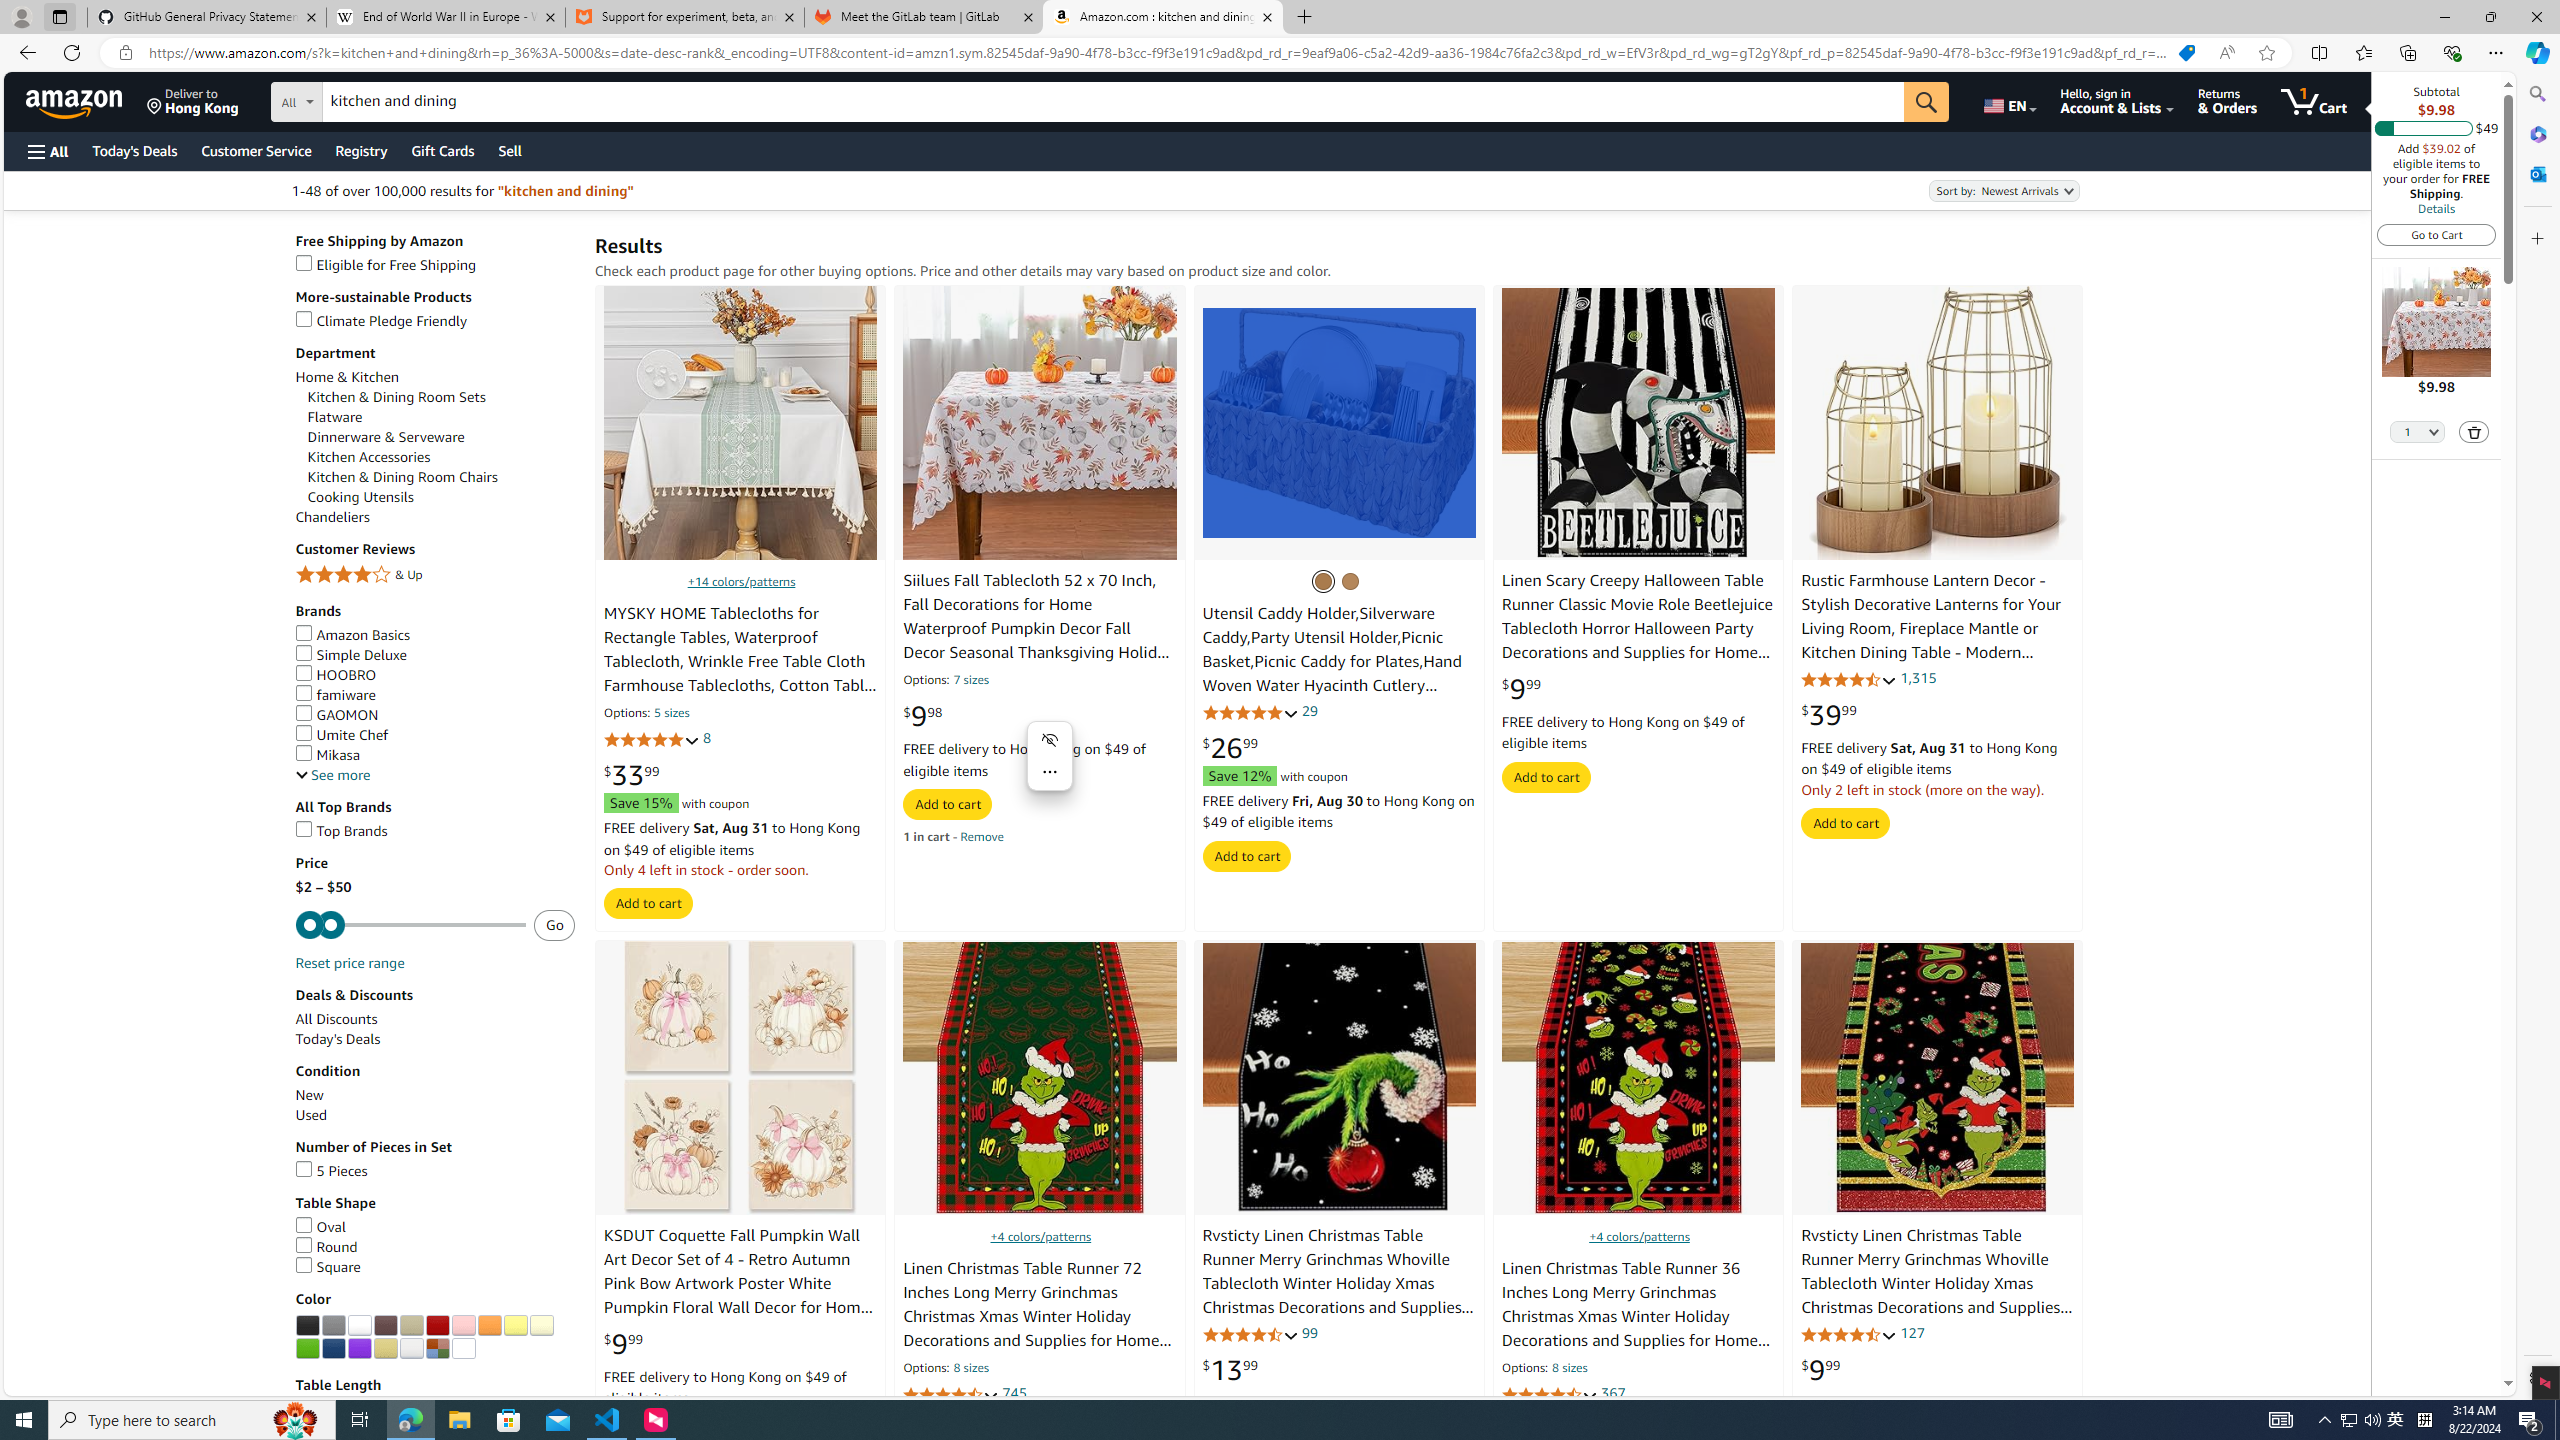 The height and width of the screenshot is (1440, 2560). What do you see at coordinates (437, 1325) in the screenshot?
I see `AutomationID: p_n_feature_twenty_browse-bin/3254103011` at bounding box center [437, 1325].